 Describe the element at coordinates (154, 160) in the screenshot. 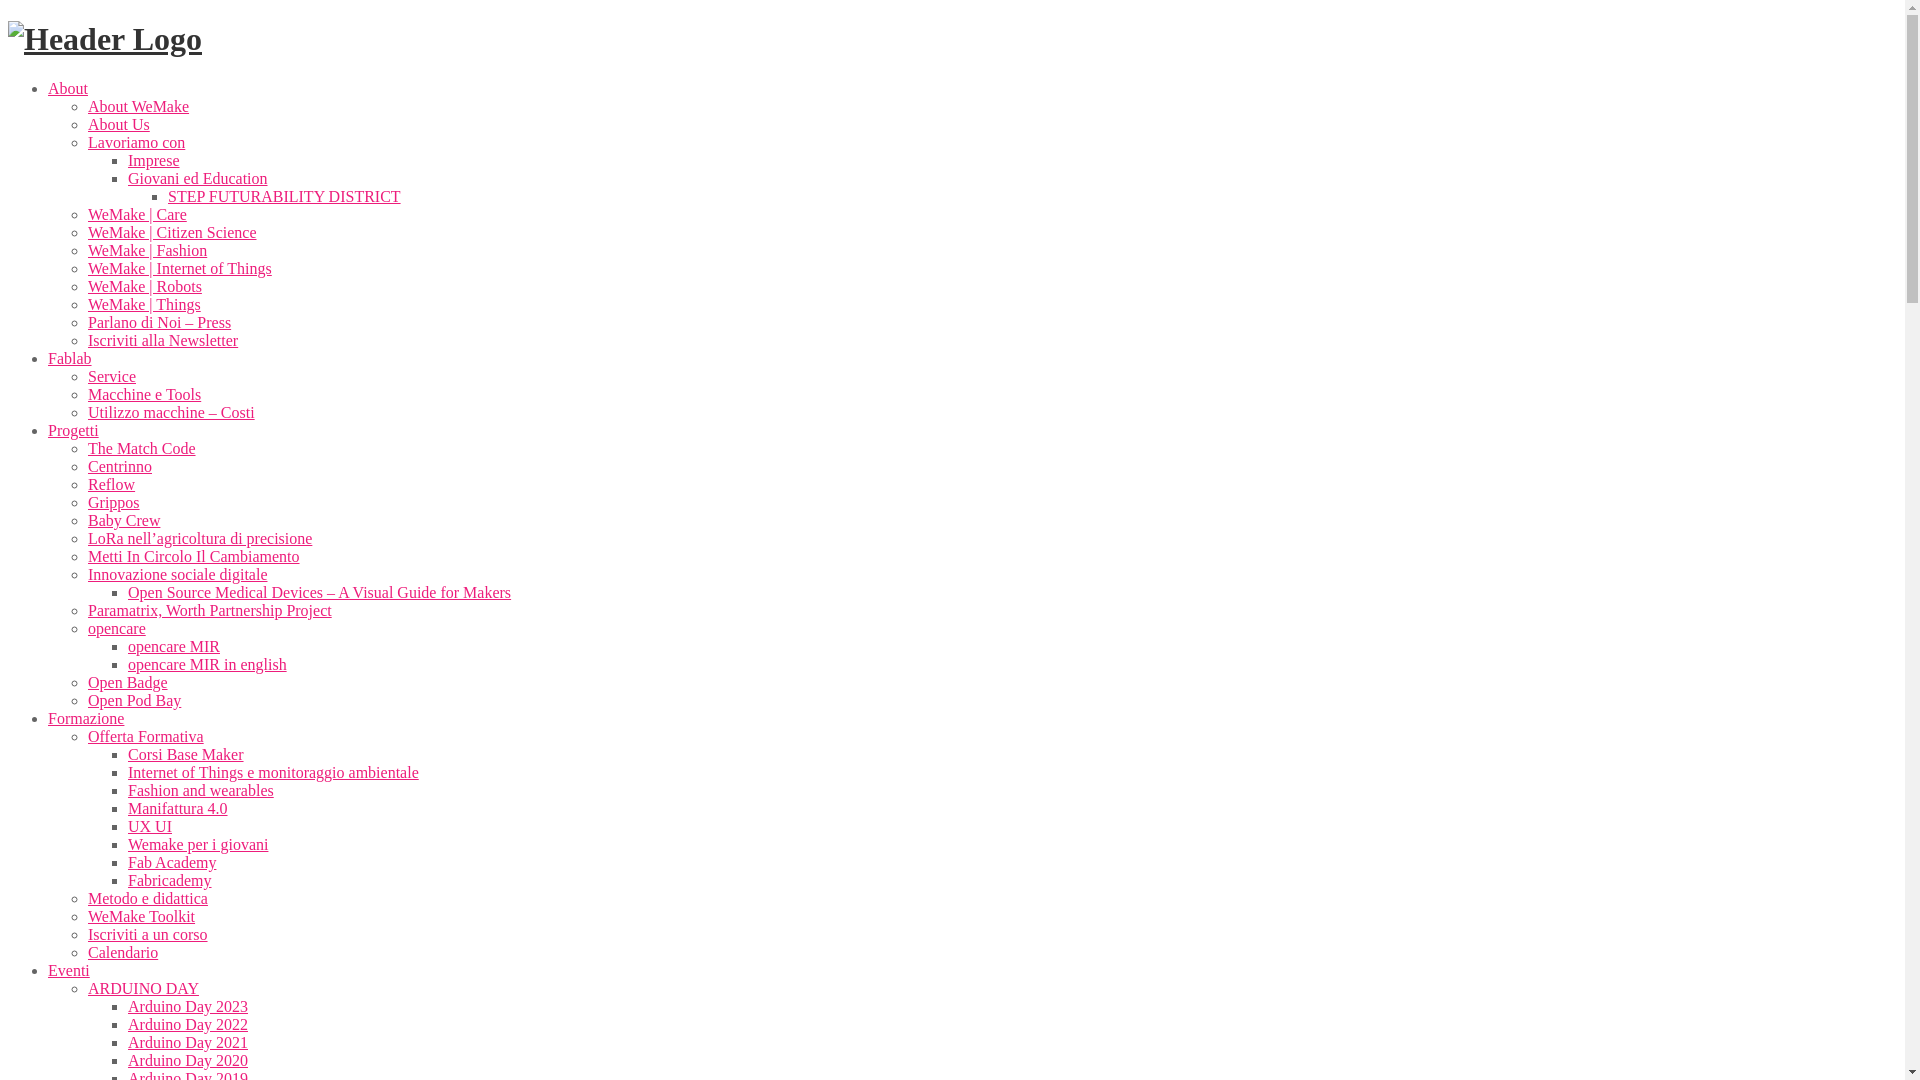

I see `Imprese` at that location.